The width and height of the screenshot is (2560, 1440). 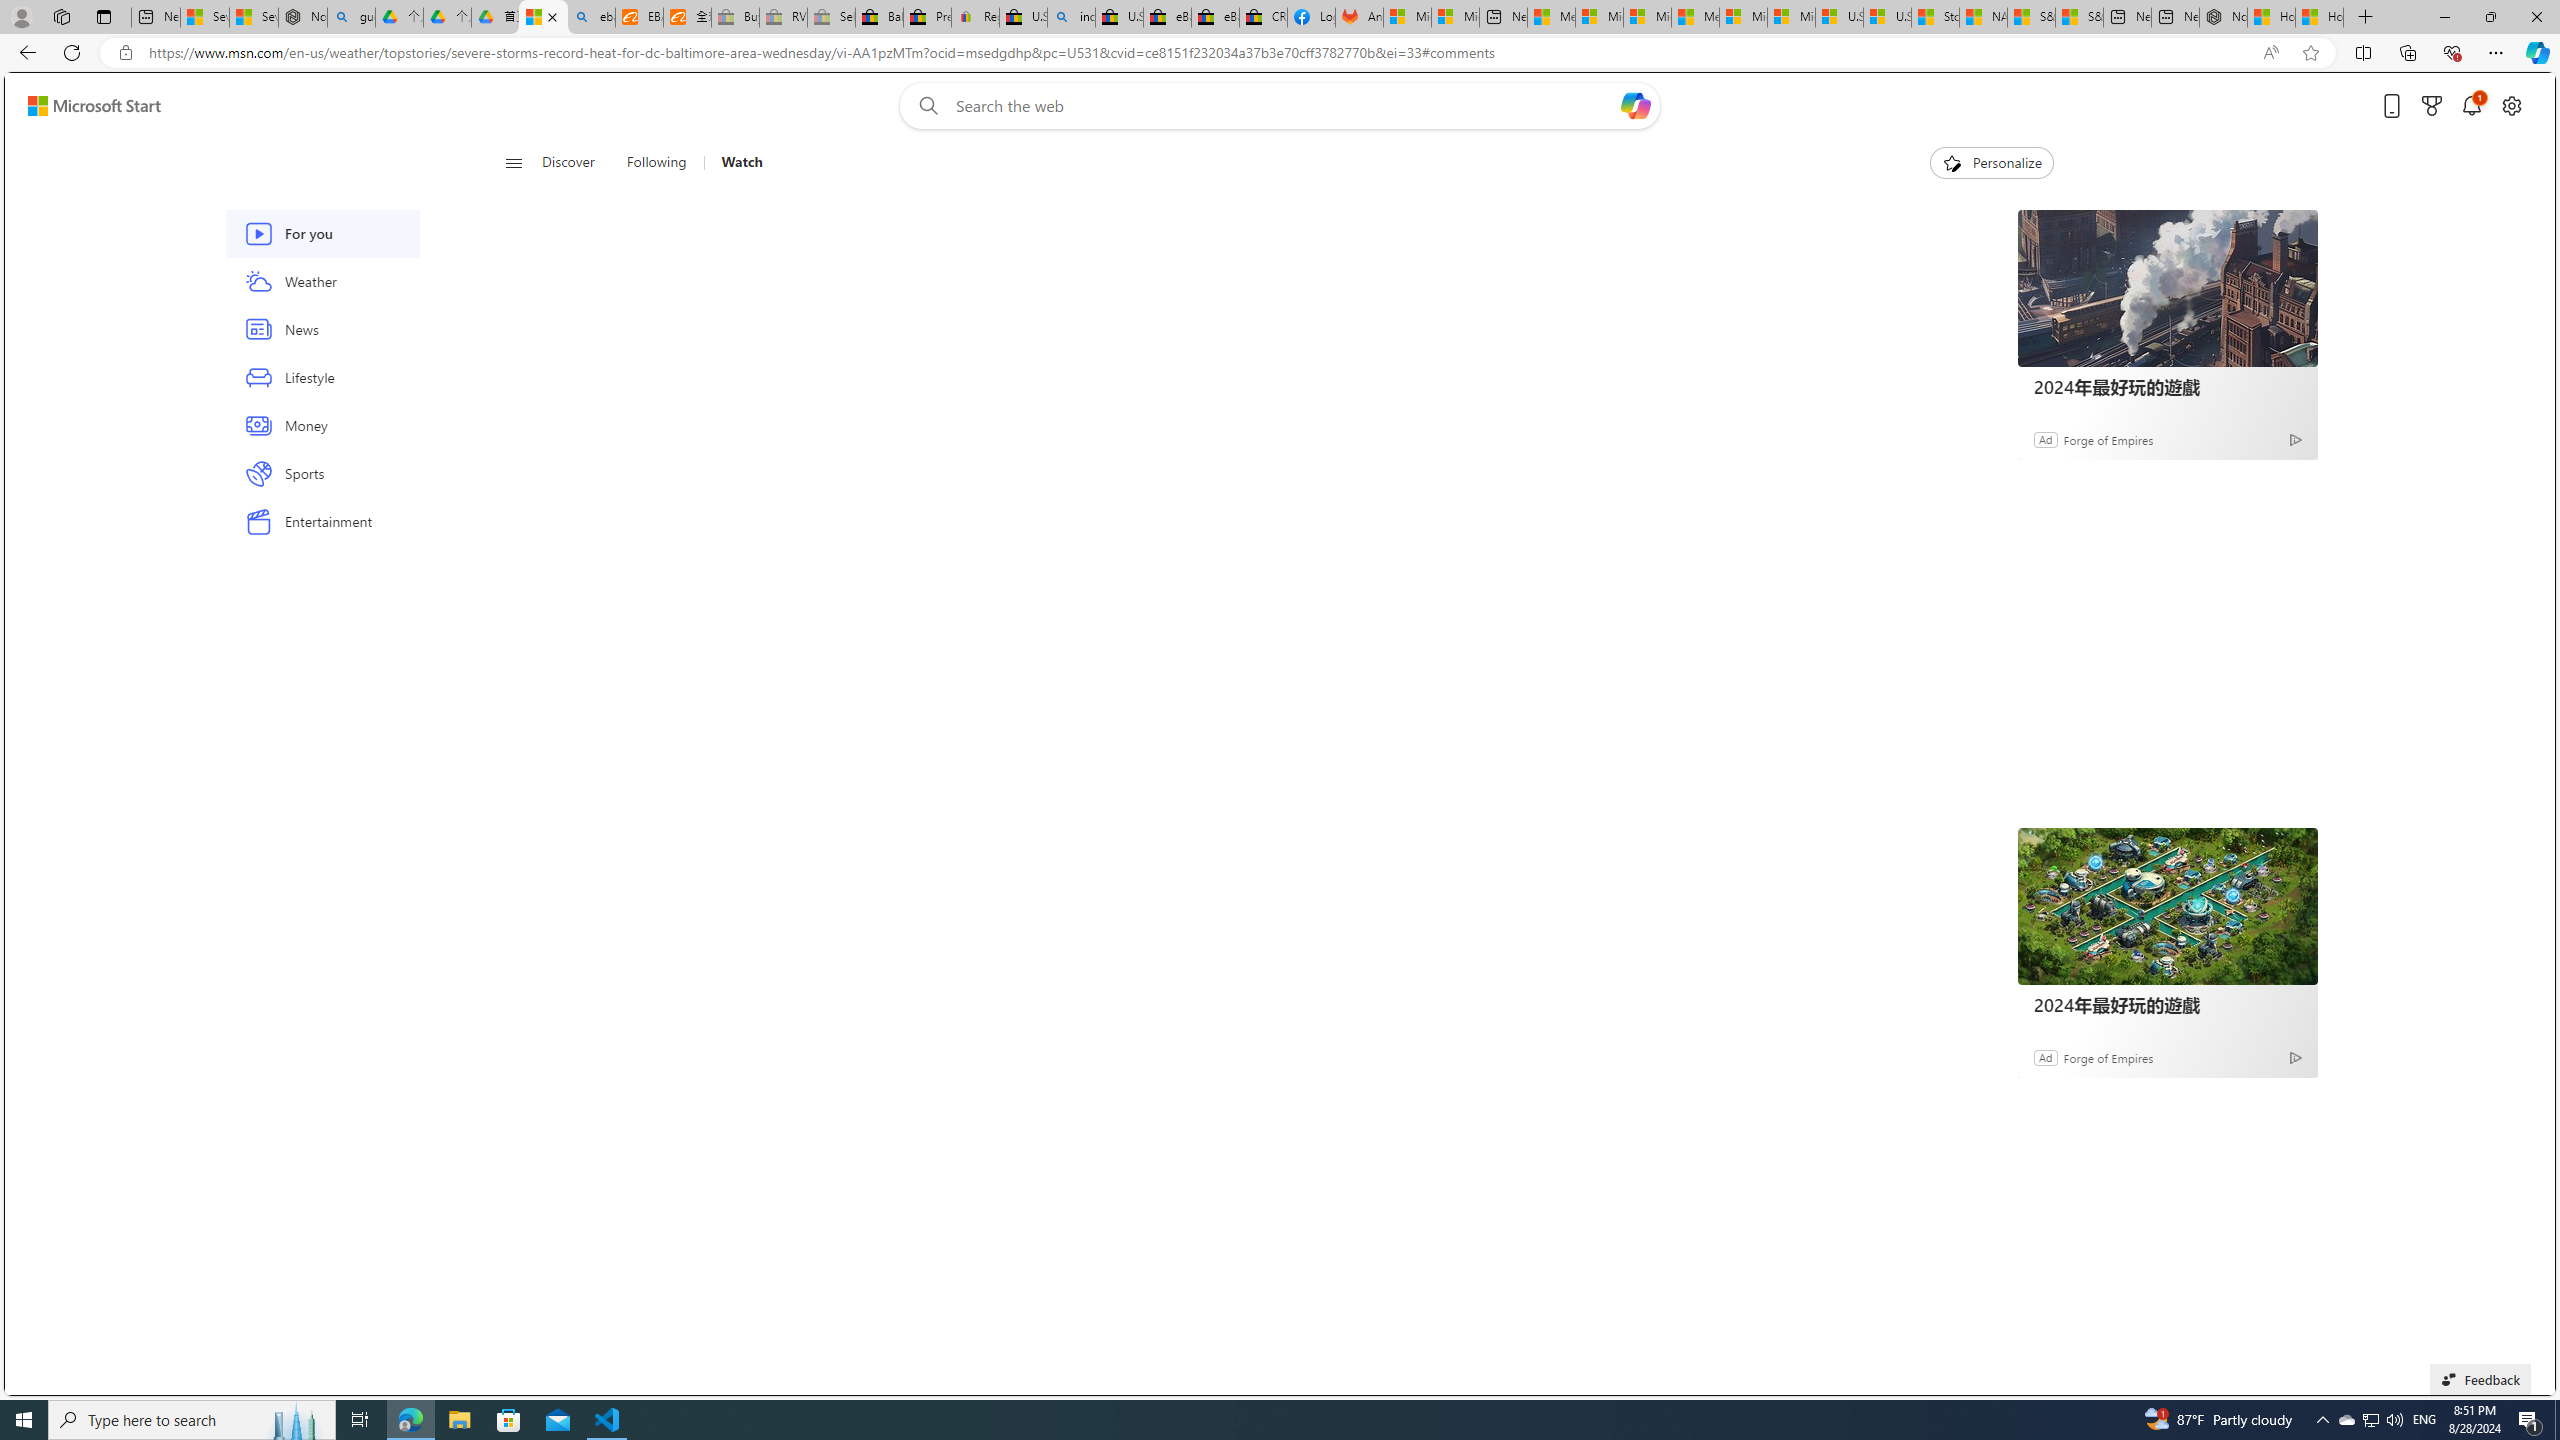 I want to click on Microsoft rewards, so click(x=2432, y=106).